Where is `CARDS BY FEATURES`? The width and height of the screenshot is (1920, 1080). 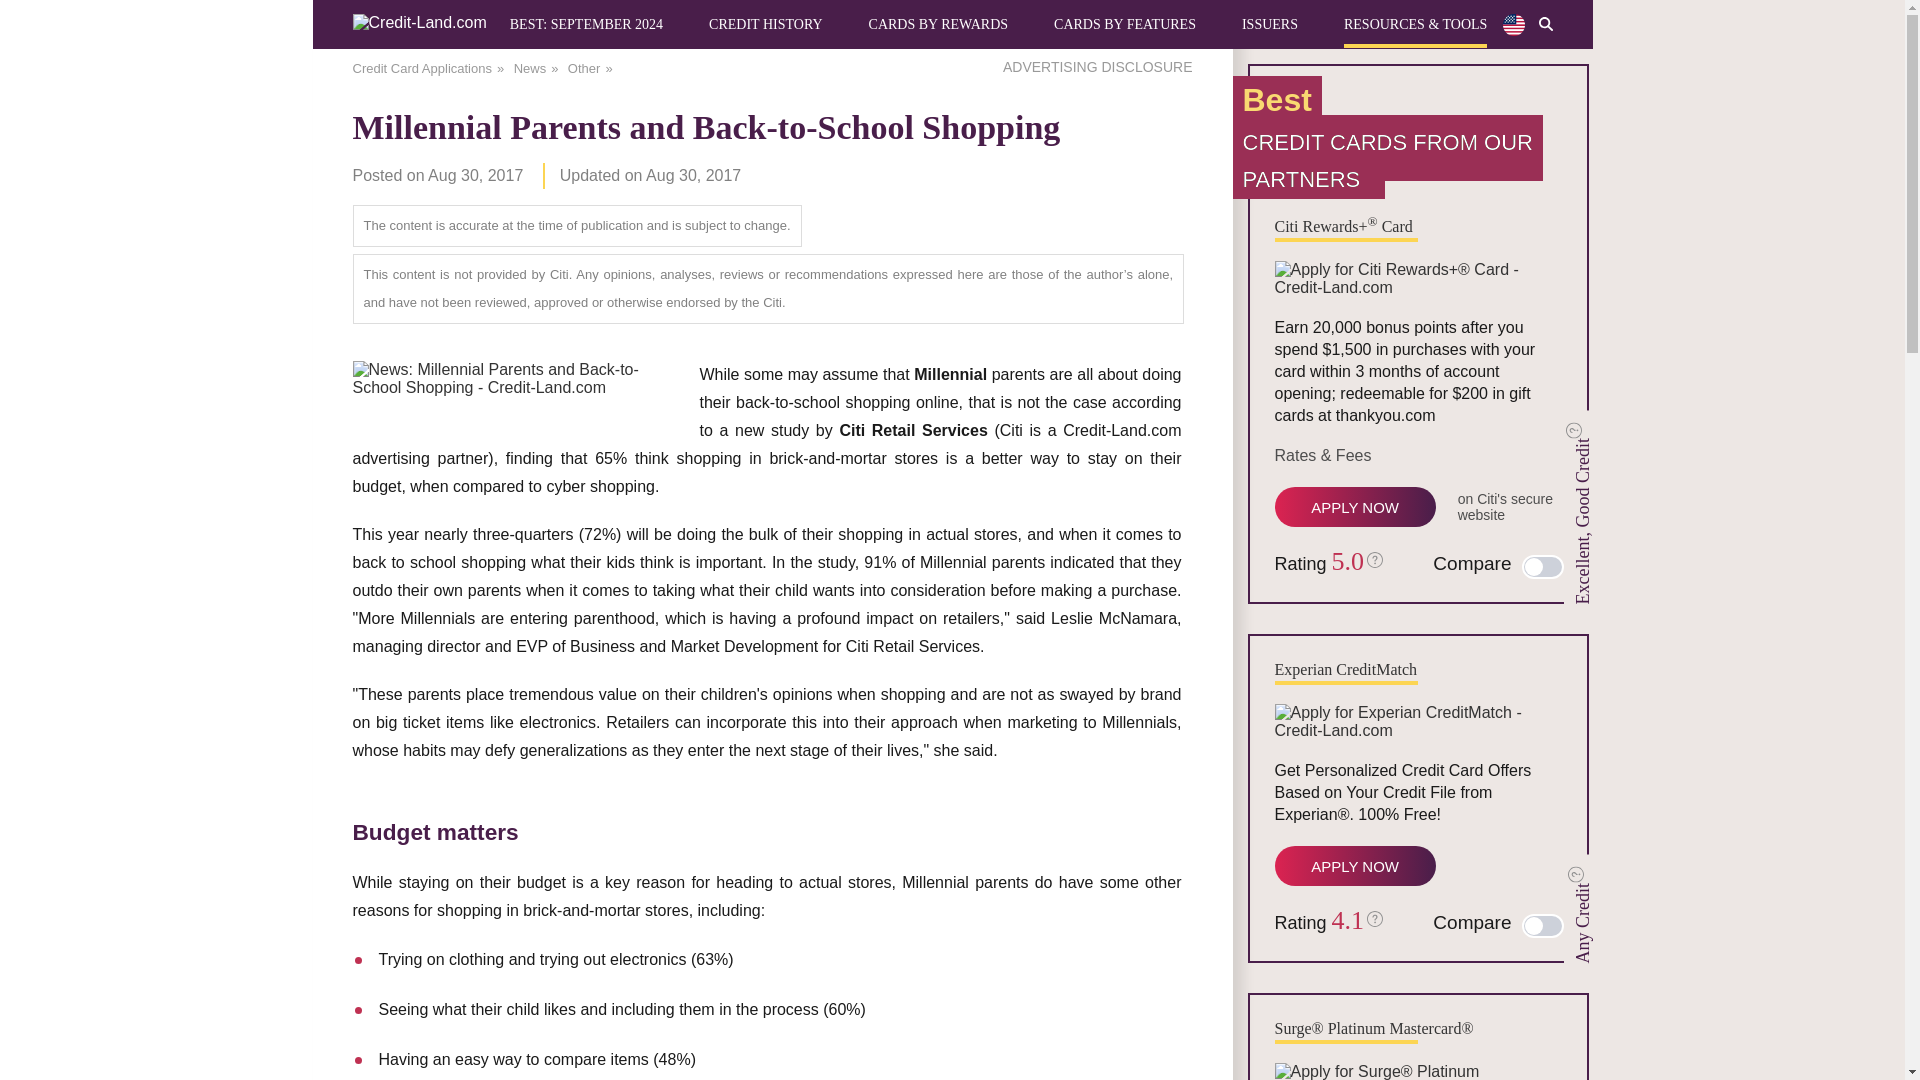 CARDS BY FEATURES is located at coordinates (1125, 24).